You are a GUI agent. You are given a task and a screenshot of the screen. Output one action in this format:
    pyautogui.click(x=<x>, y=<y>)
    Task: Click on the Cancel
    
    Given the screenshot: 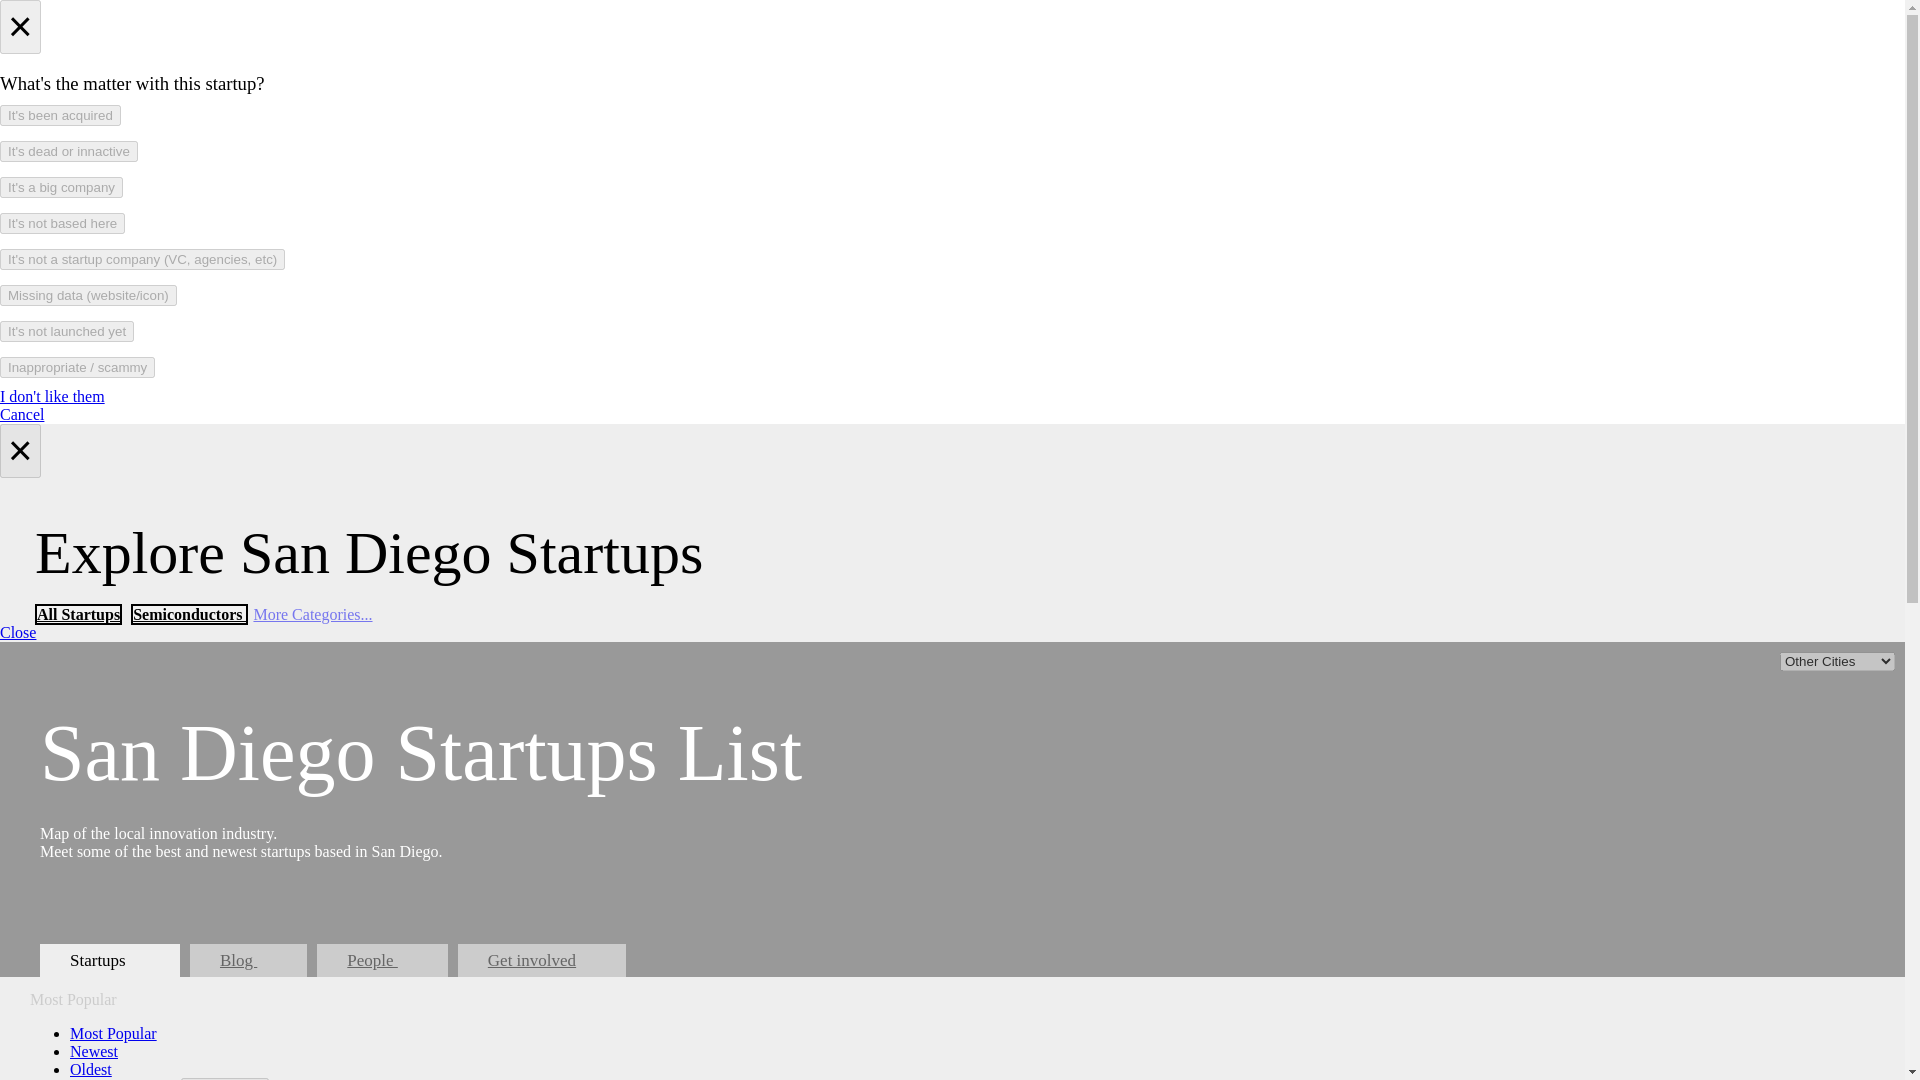 What is the action you would take?
    pyautogui.click(x=22, y=414)
    